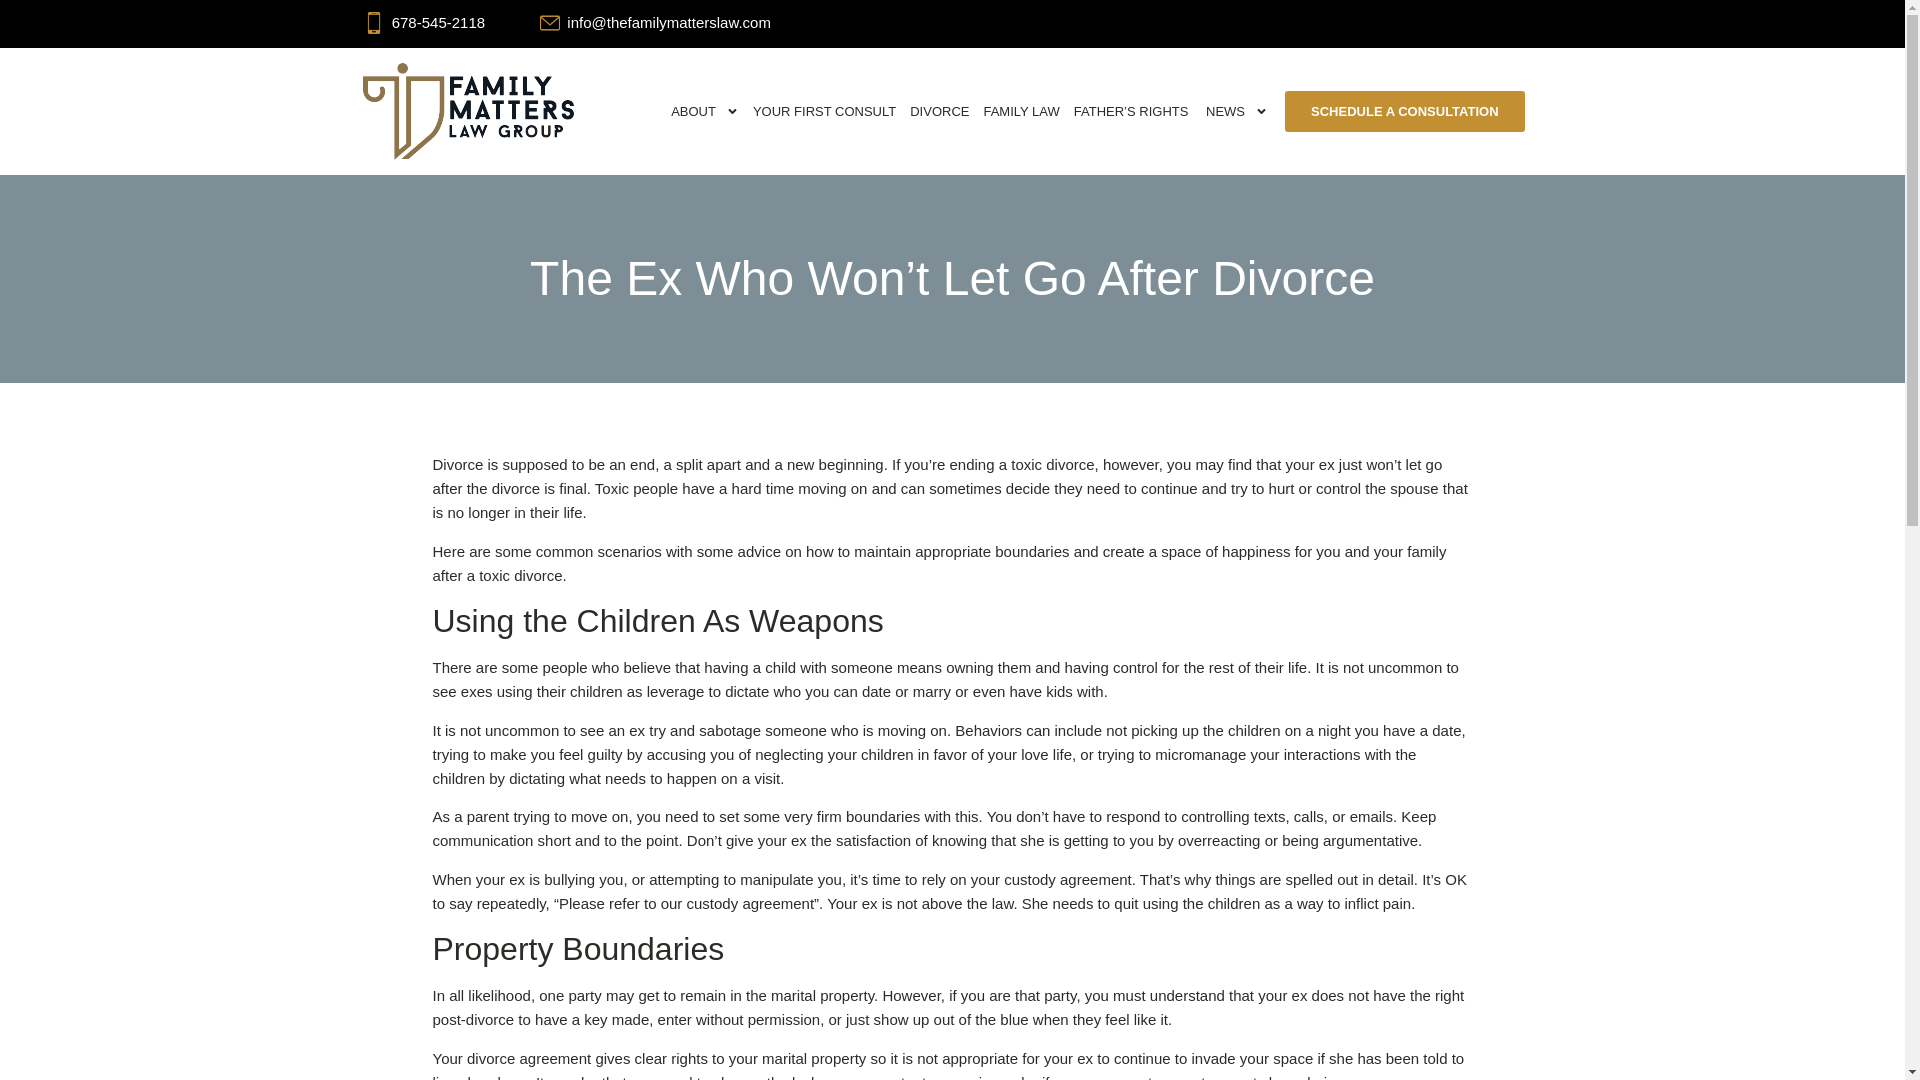  What do you see at coordinates (1236, 111) in the screenshot?
I see `NEWS` at bounding box center [1236, 111].